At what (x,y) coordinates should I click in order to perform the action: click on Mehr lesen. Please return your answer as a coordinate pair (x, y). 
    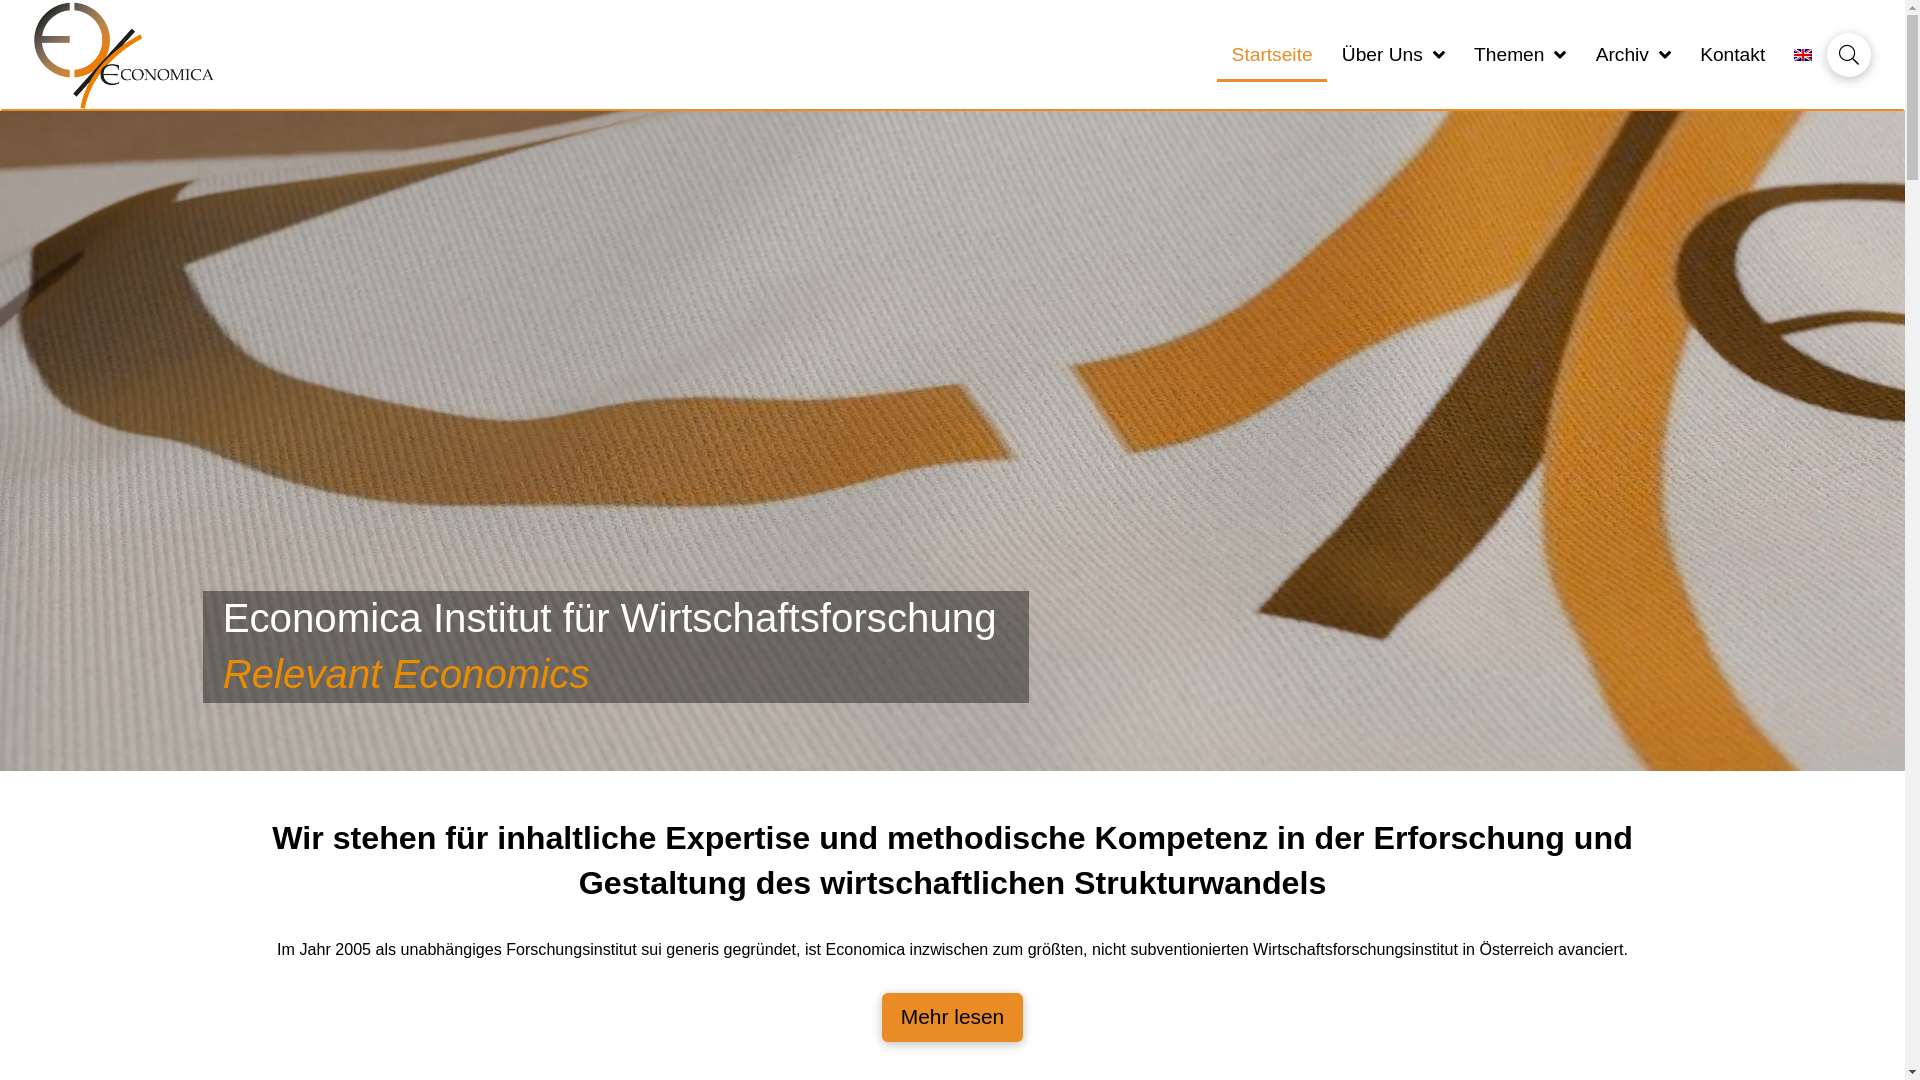
    Looking at the image, I should click on (952, 1018).